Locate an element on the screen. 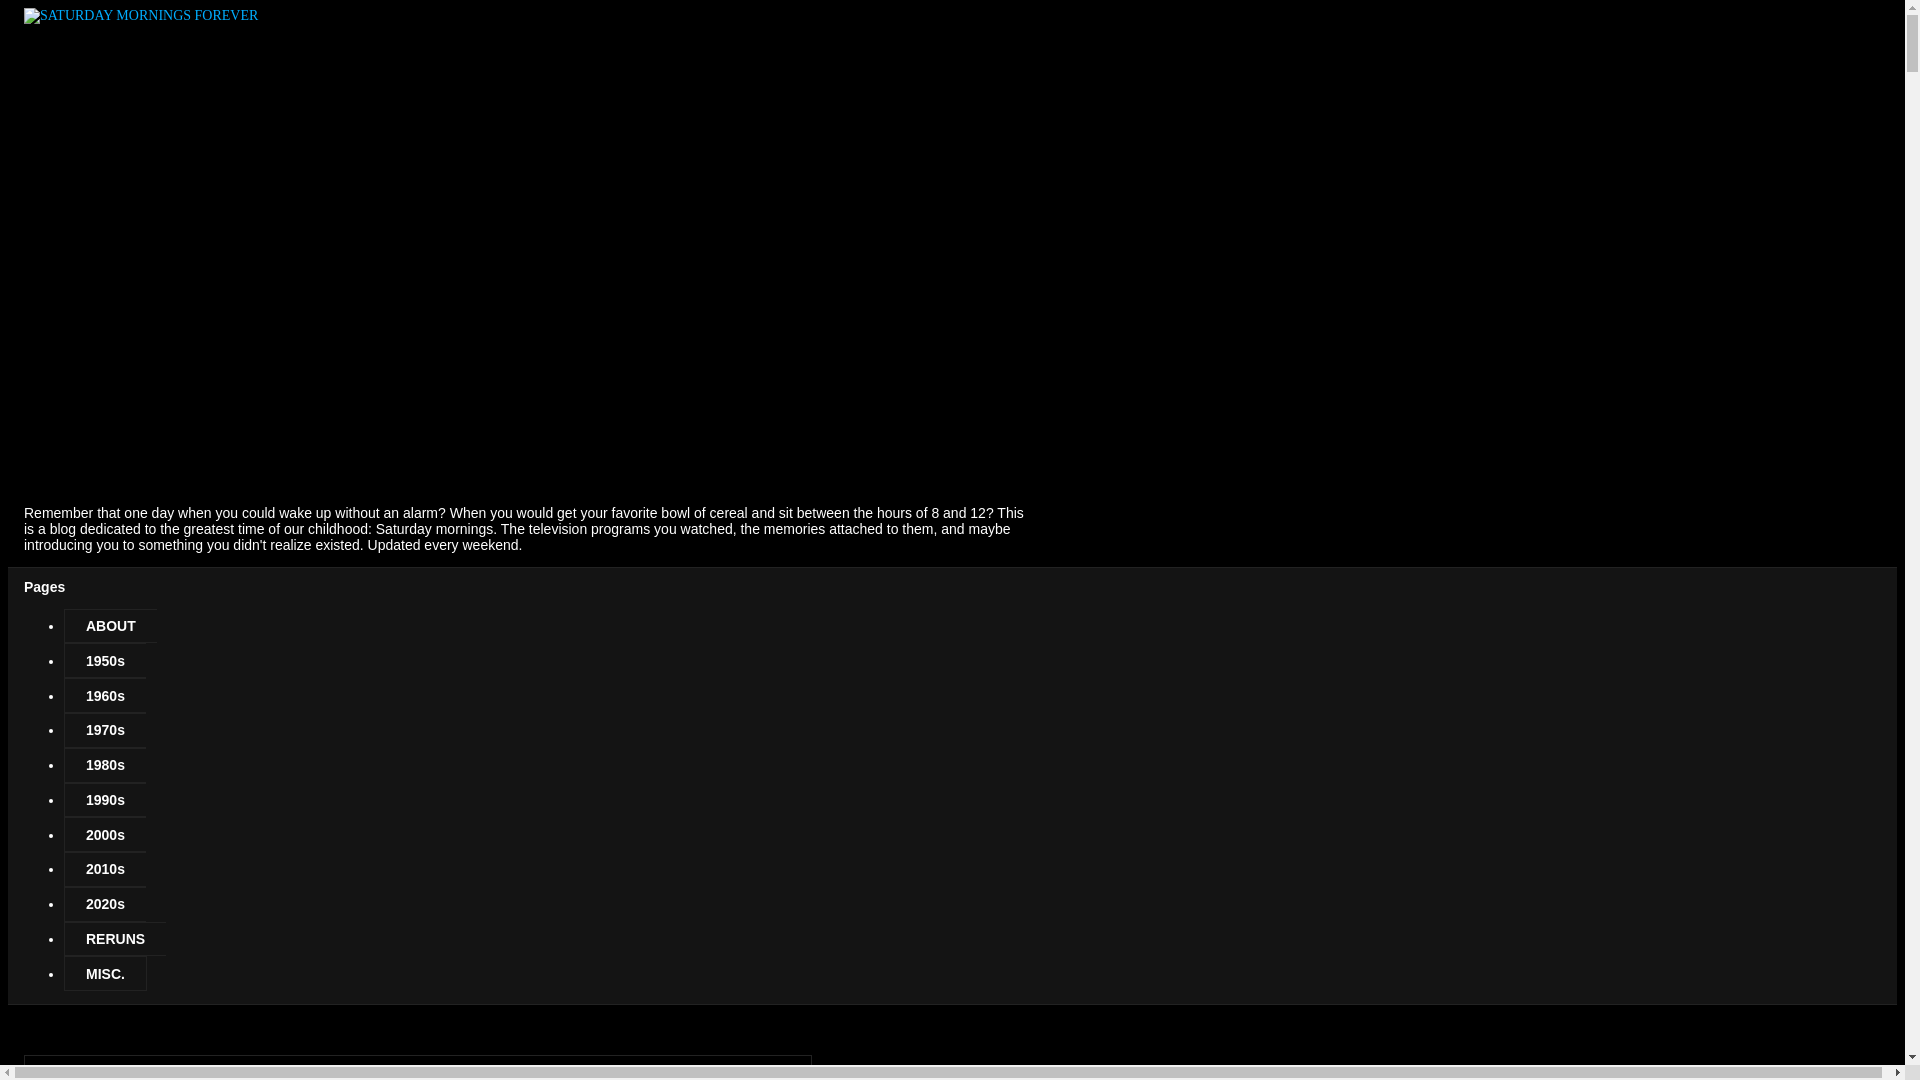  1980s is located at coordinates (104, 766).